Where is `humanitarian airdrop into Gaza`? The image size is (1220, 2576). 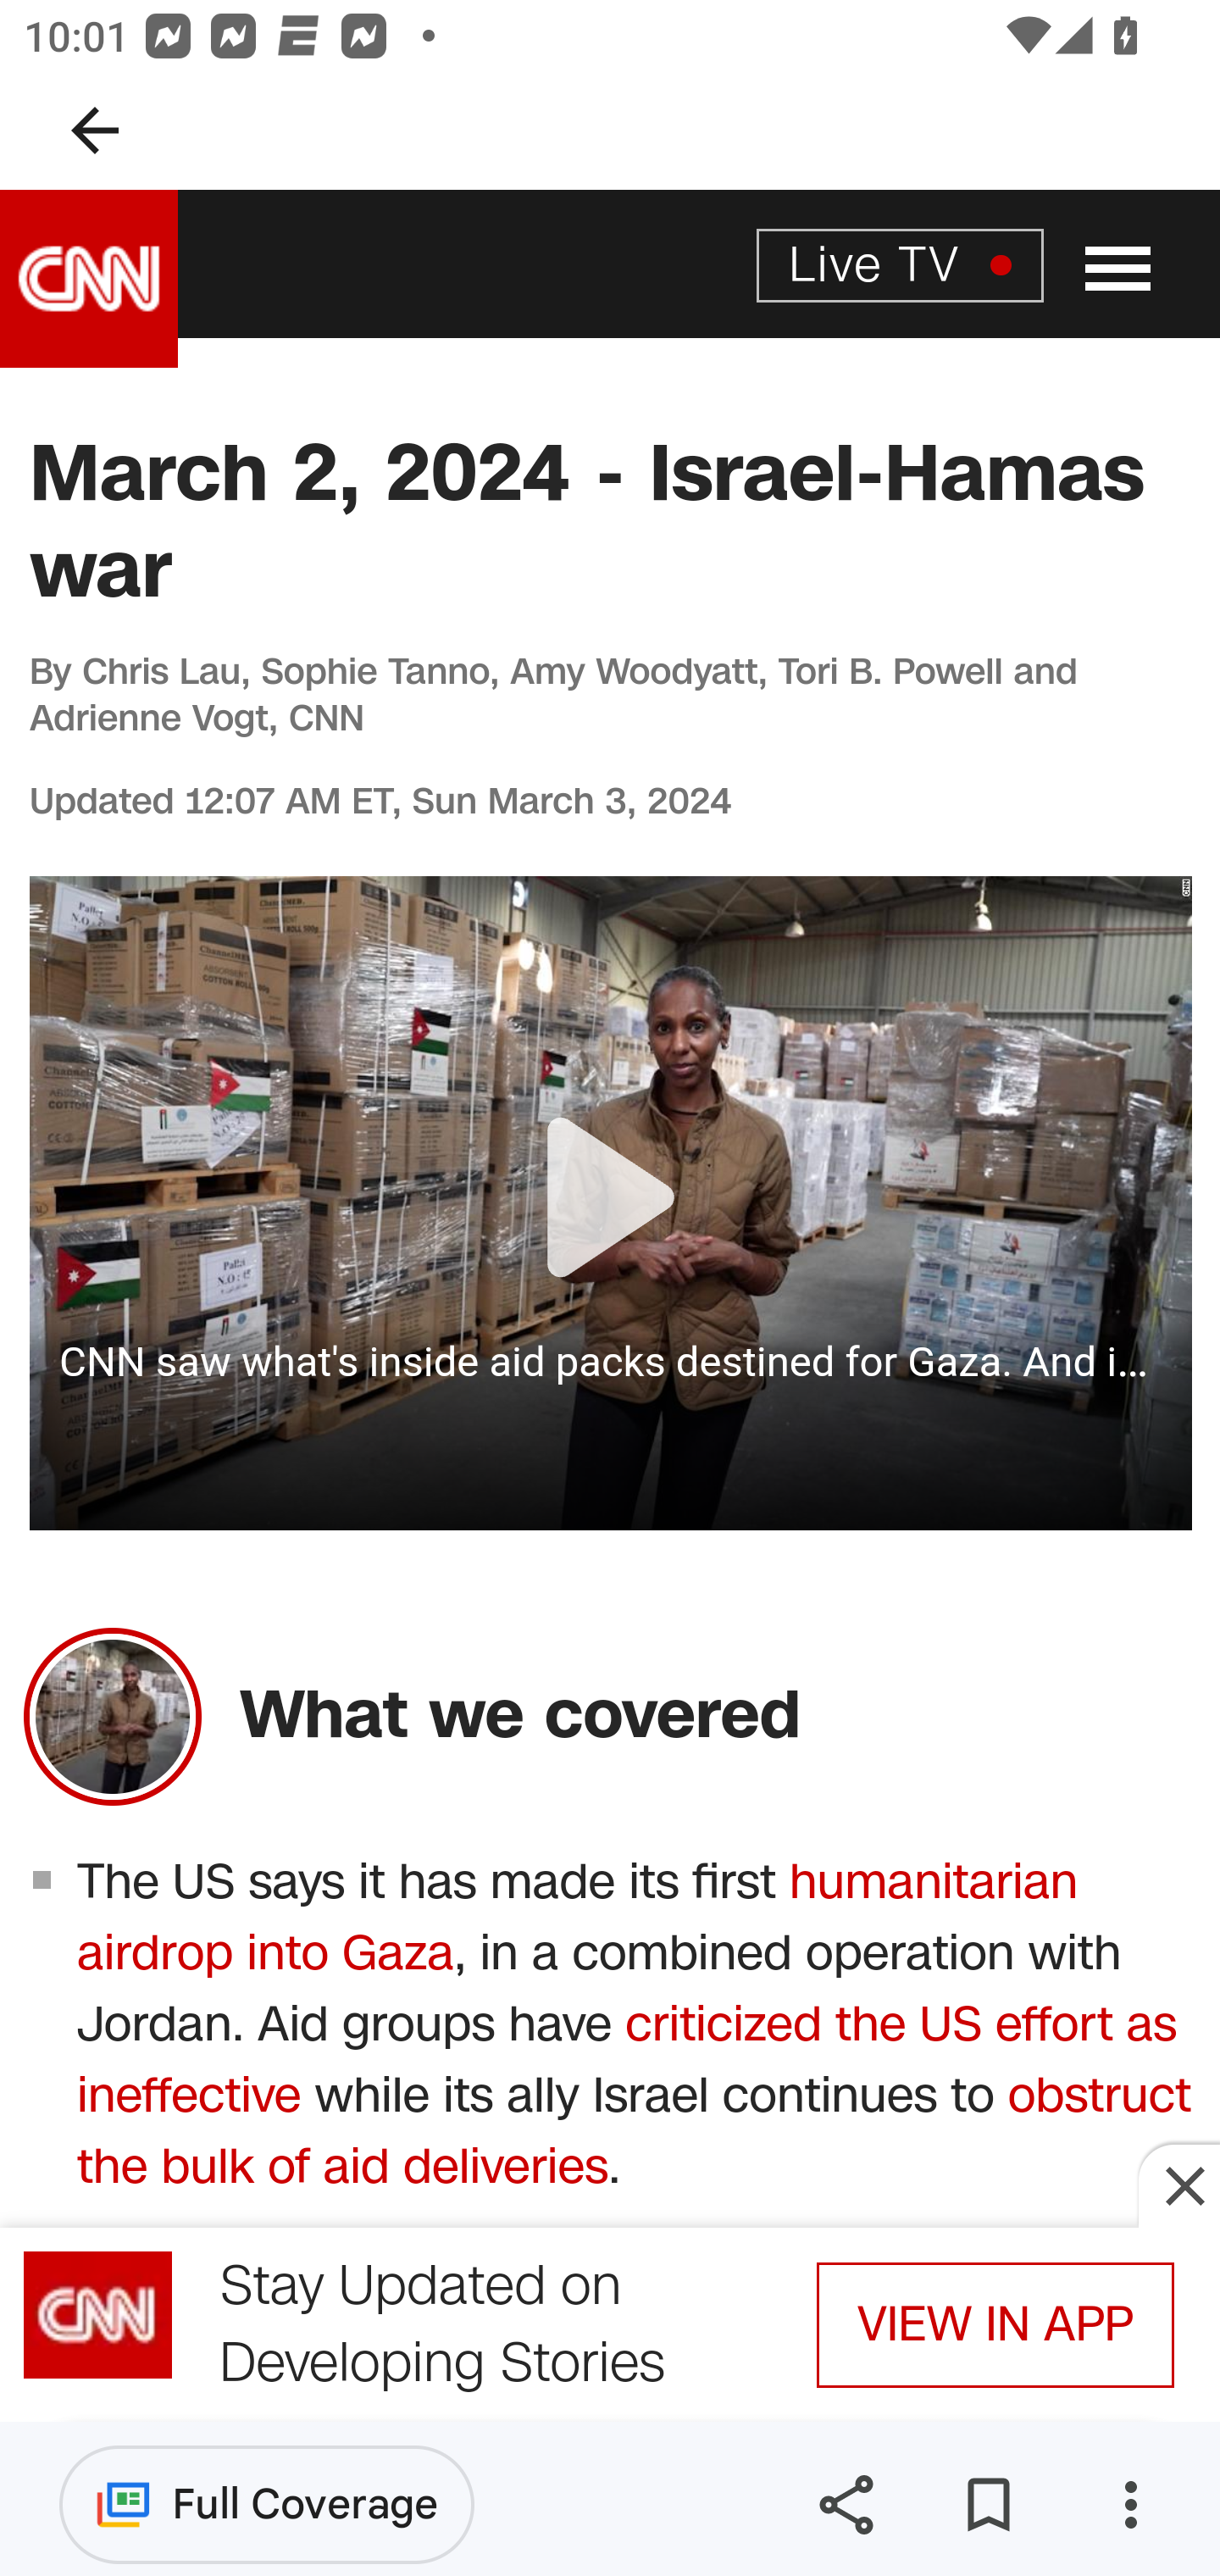 humanitarian airdrop into Gaza is located at coordinates (578, 1917).